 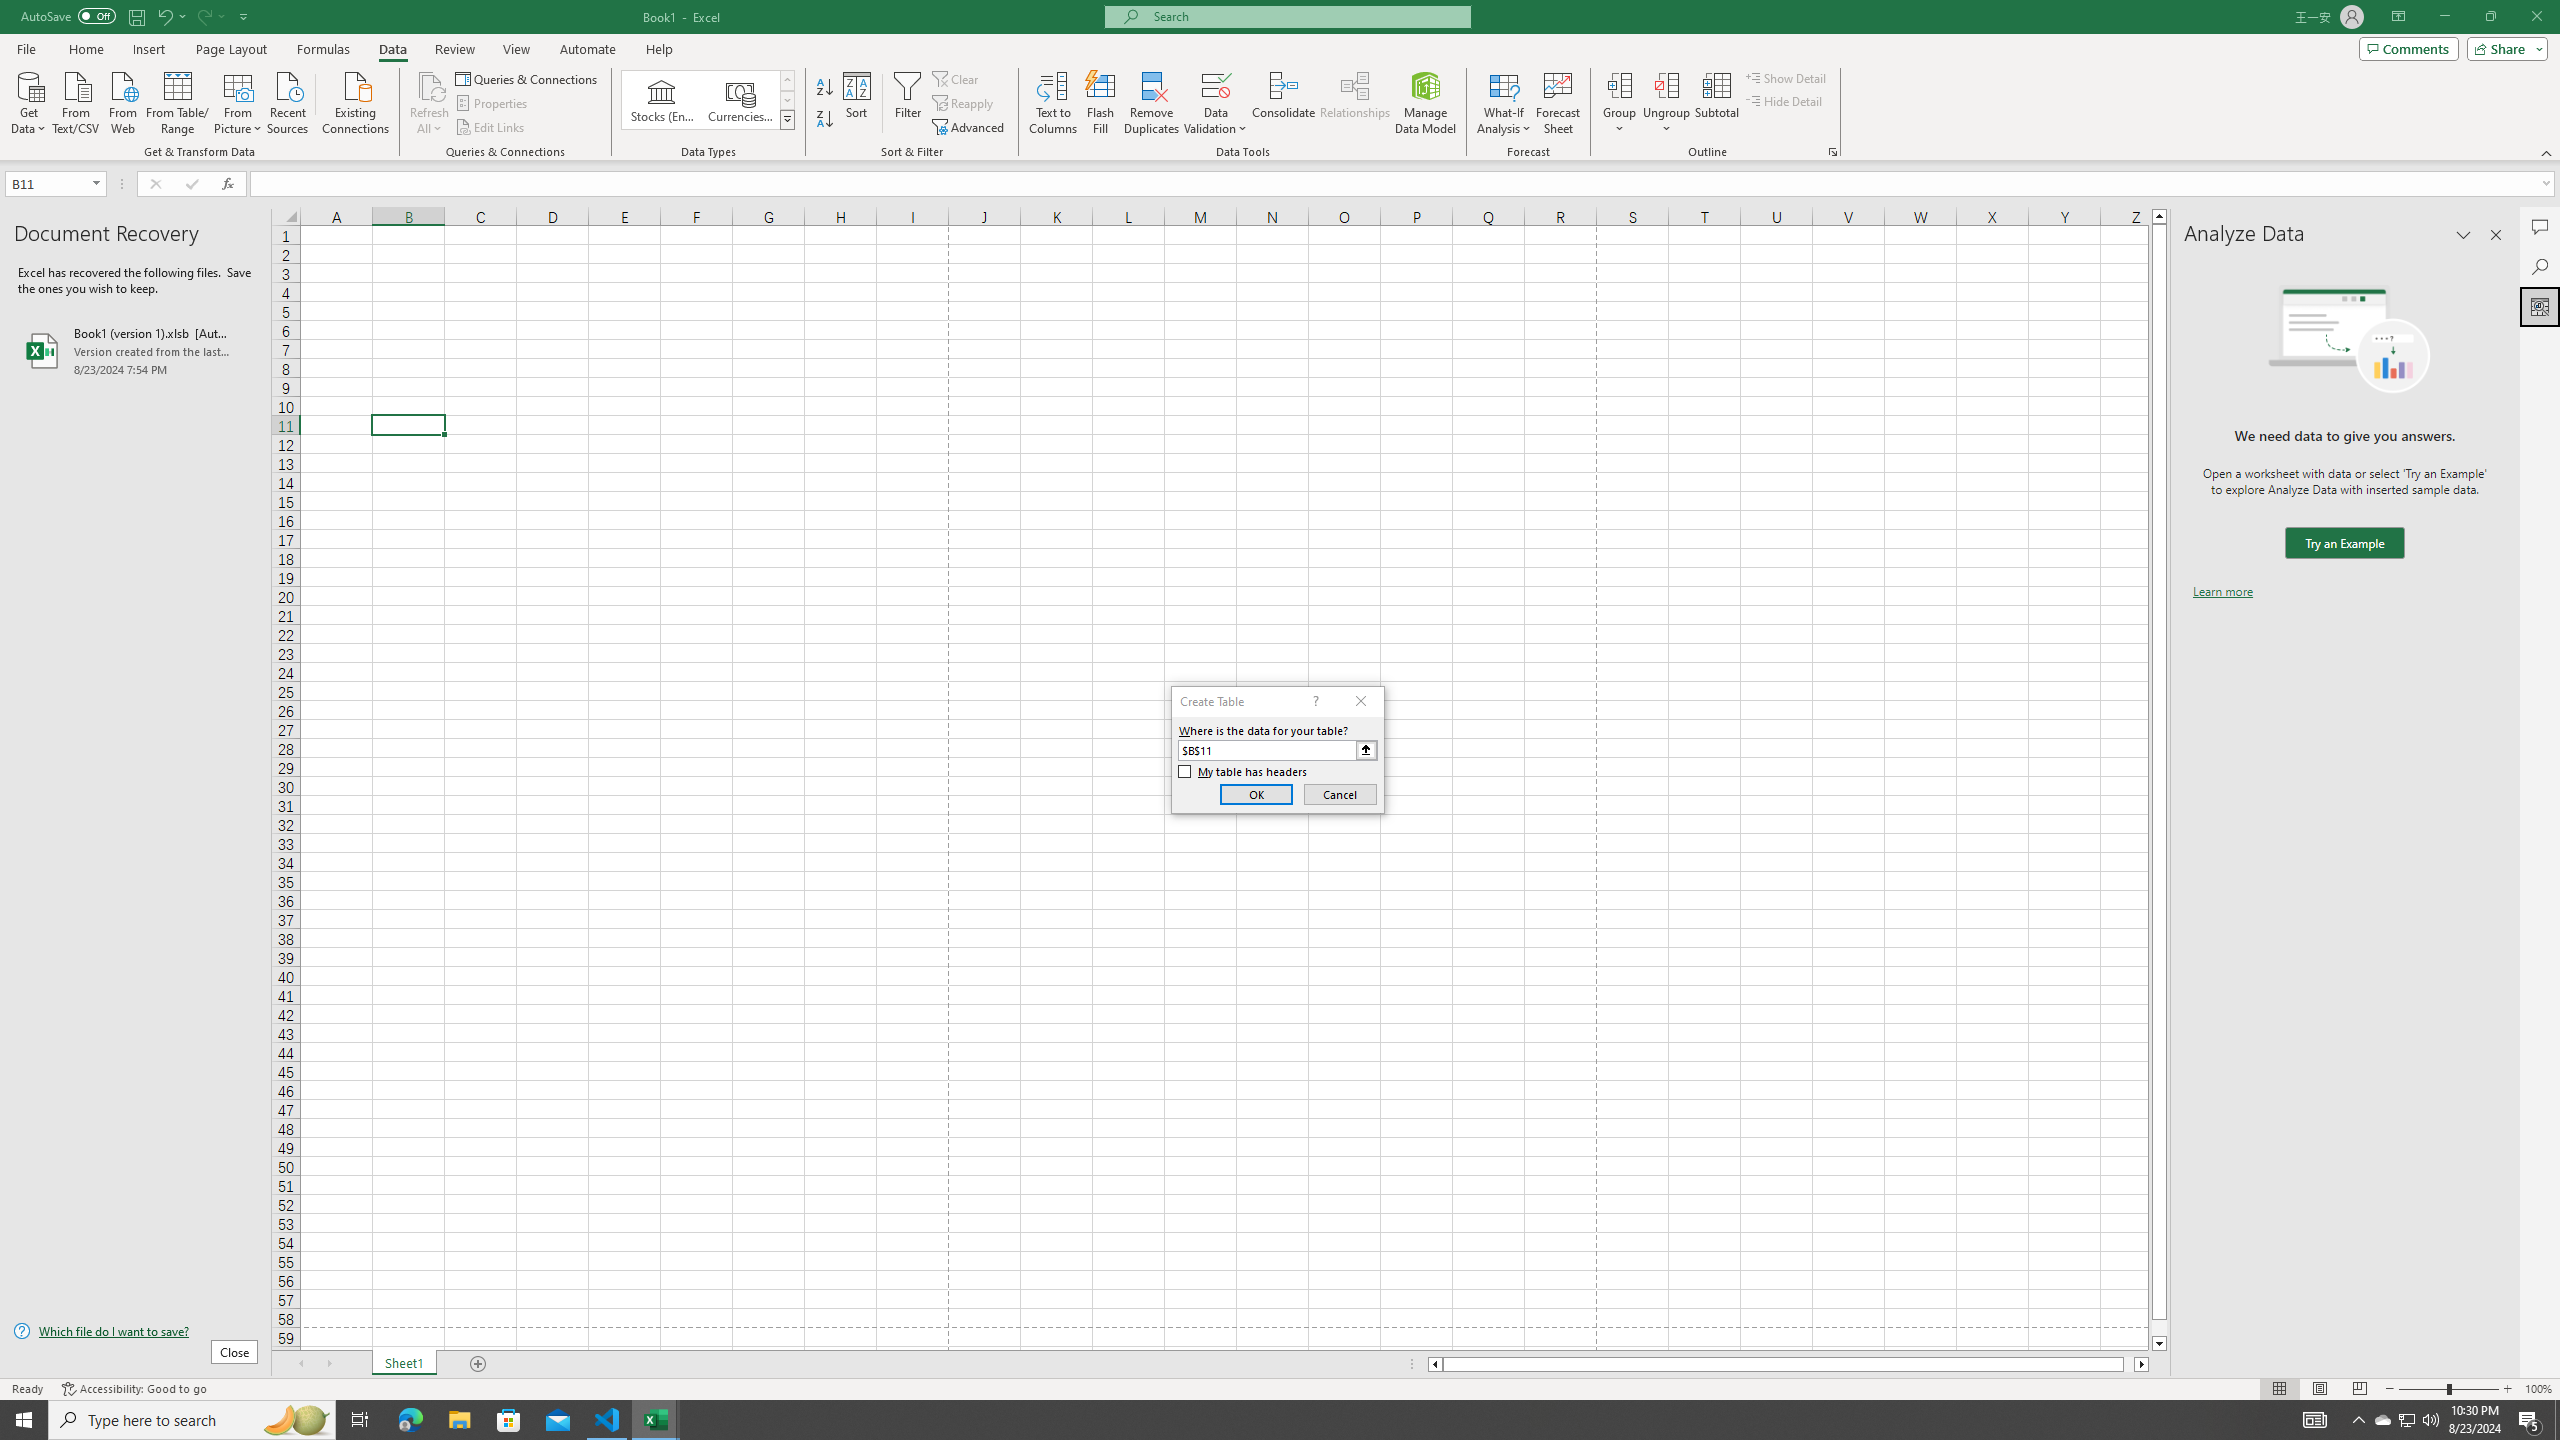 I want to click on Reapply, so click(x=964, y=104).